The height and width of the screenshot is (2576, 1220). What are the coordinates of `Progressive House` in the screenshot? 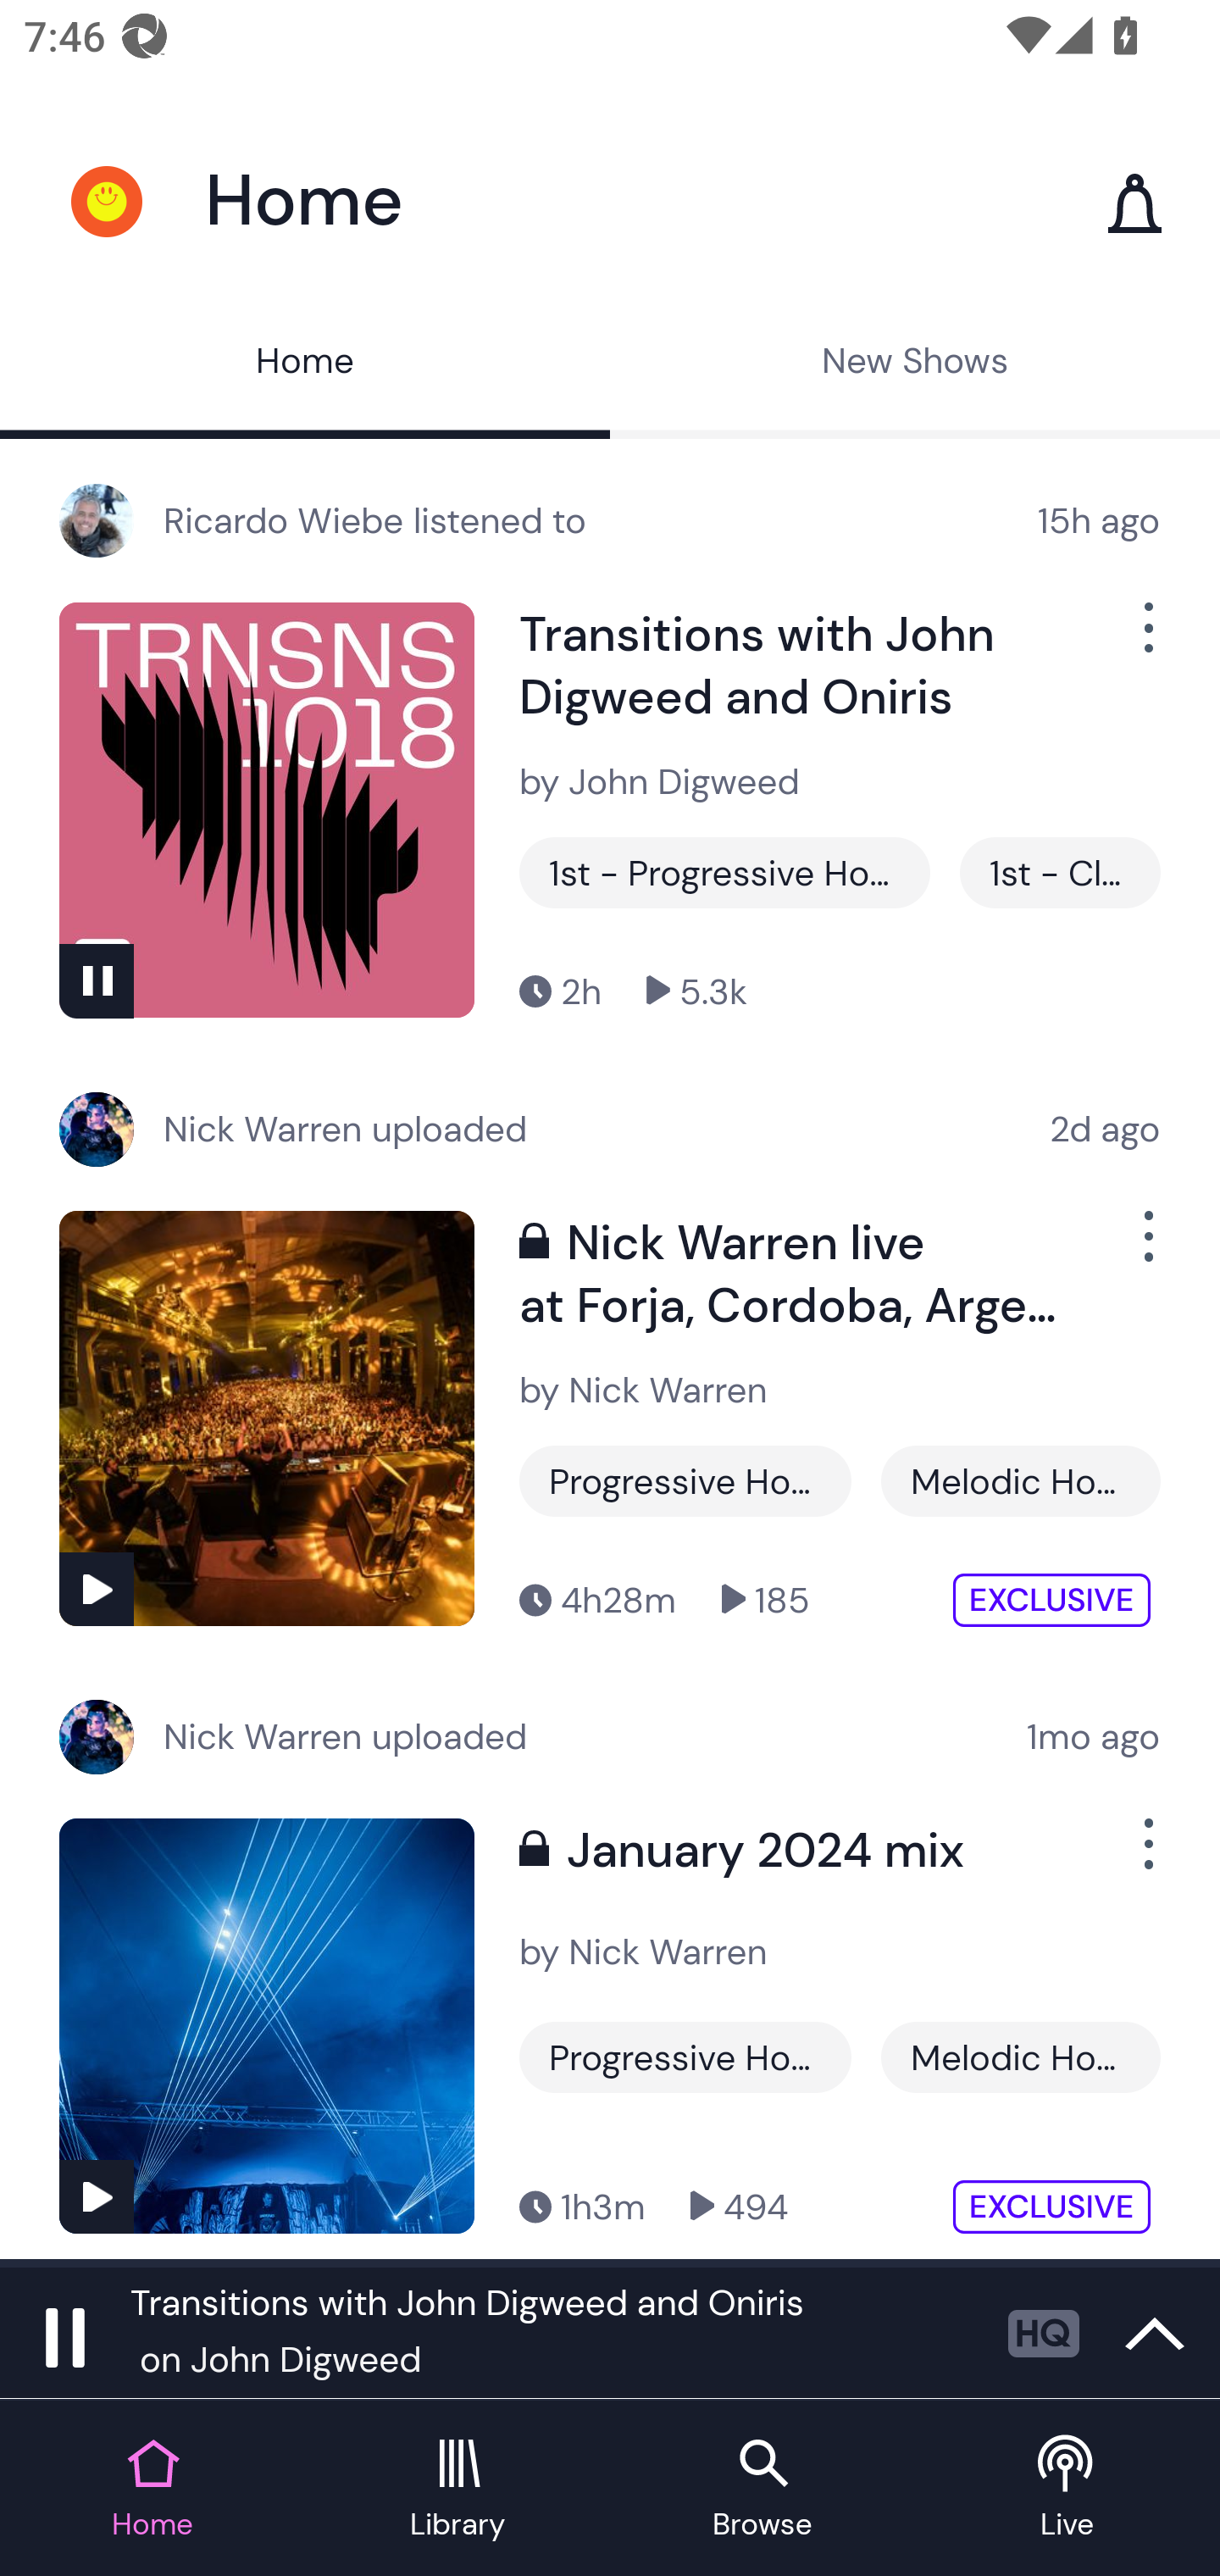 It's located at (685, 1481).